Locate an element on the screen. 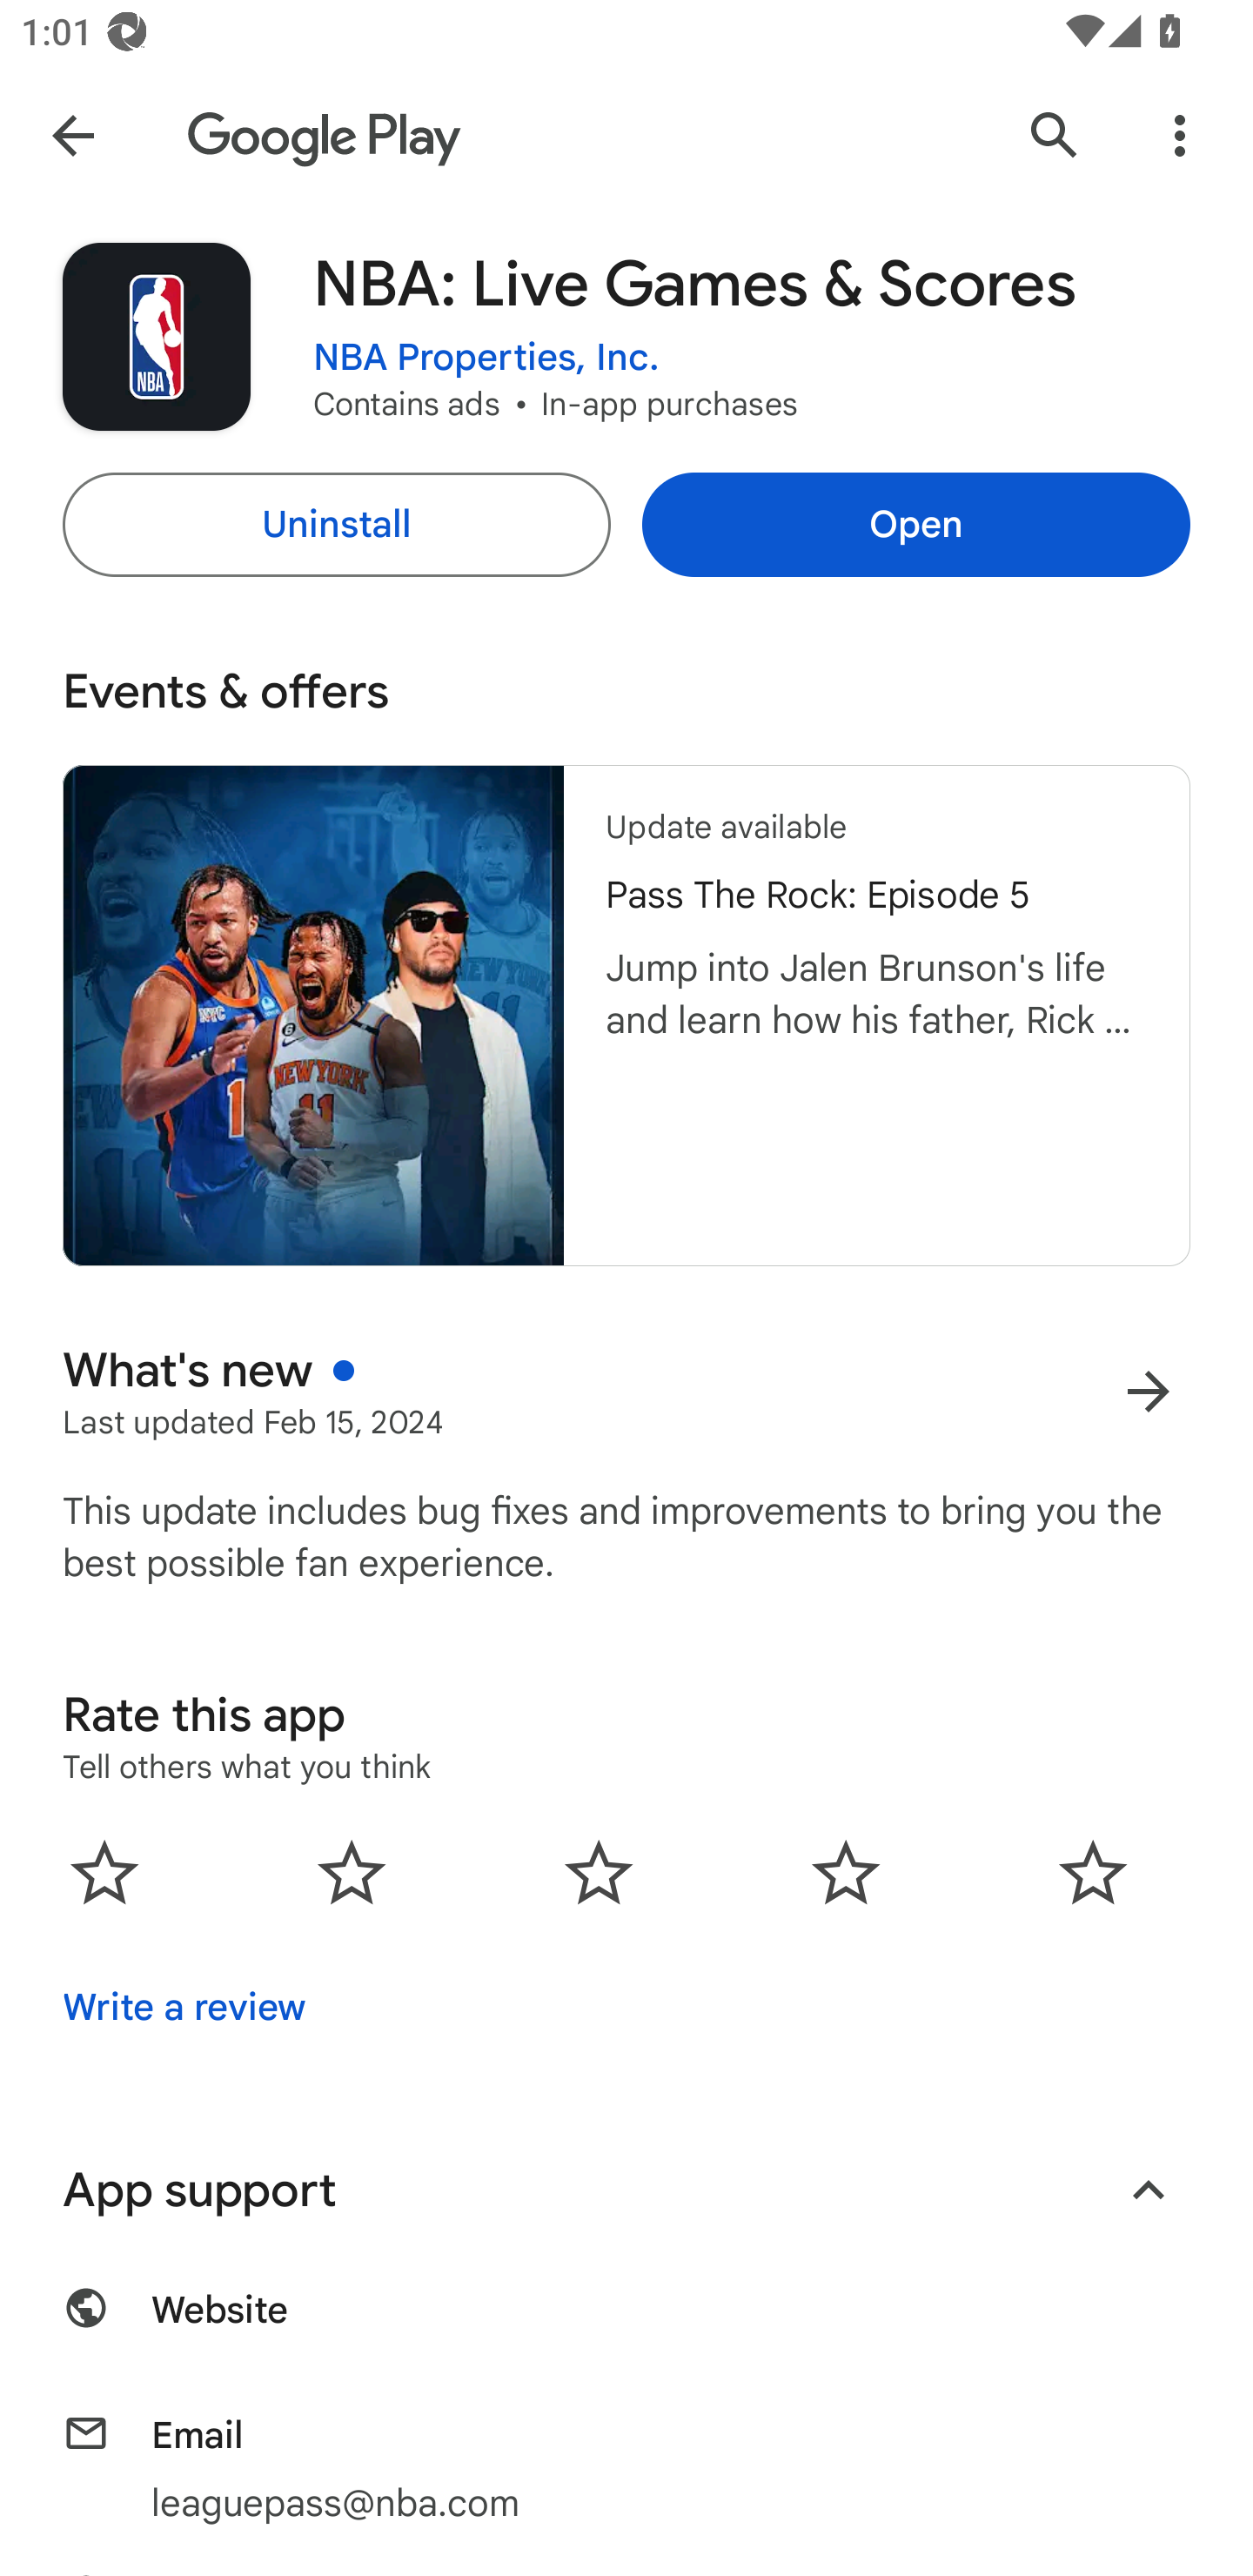  More Options is located at coordinates (1180, 134).